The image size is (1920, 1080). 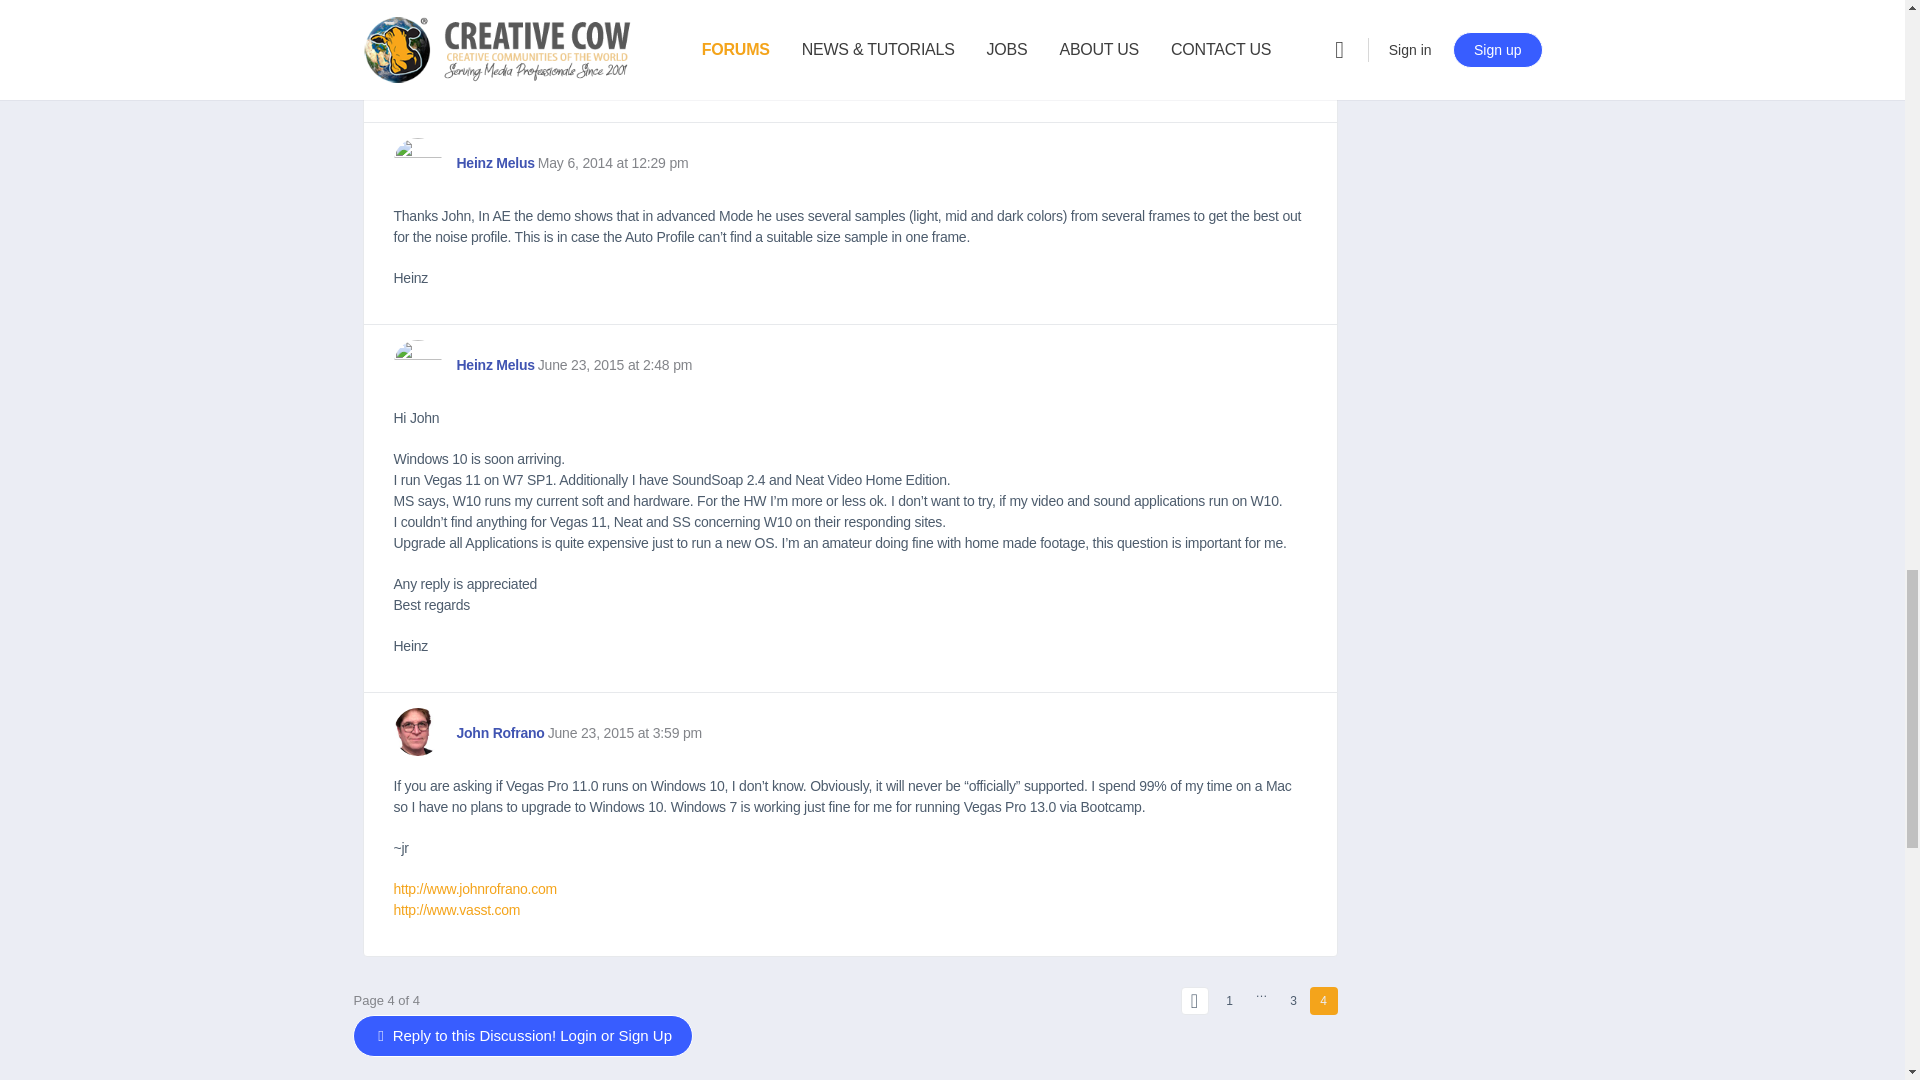 I want to click on View John Rofrano's profile, so click(x=500, y=732).